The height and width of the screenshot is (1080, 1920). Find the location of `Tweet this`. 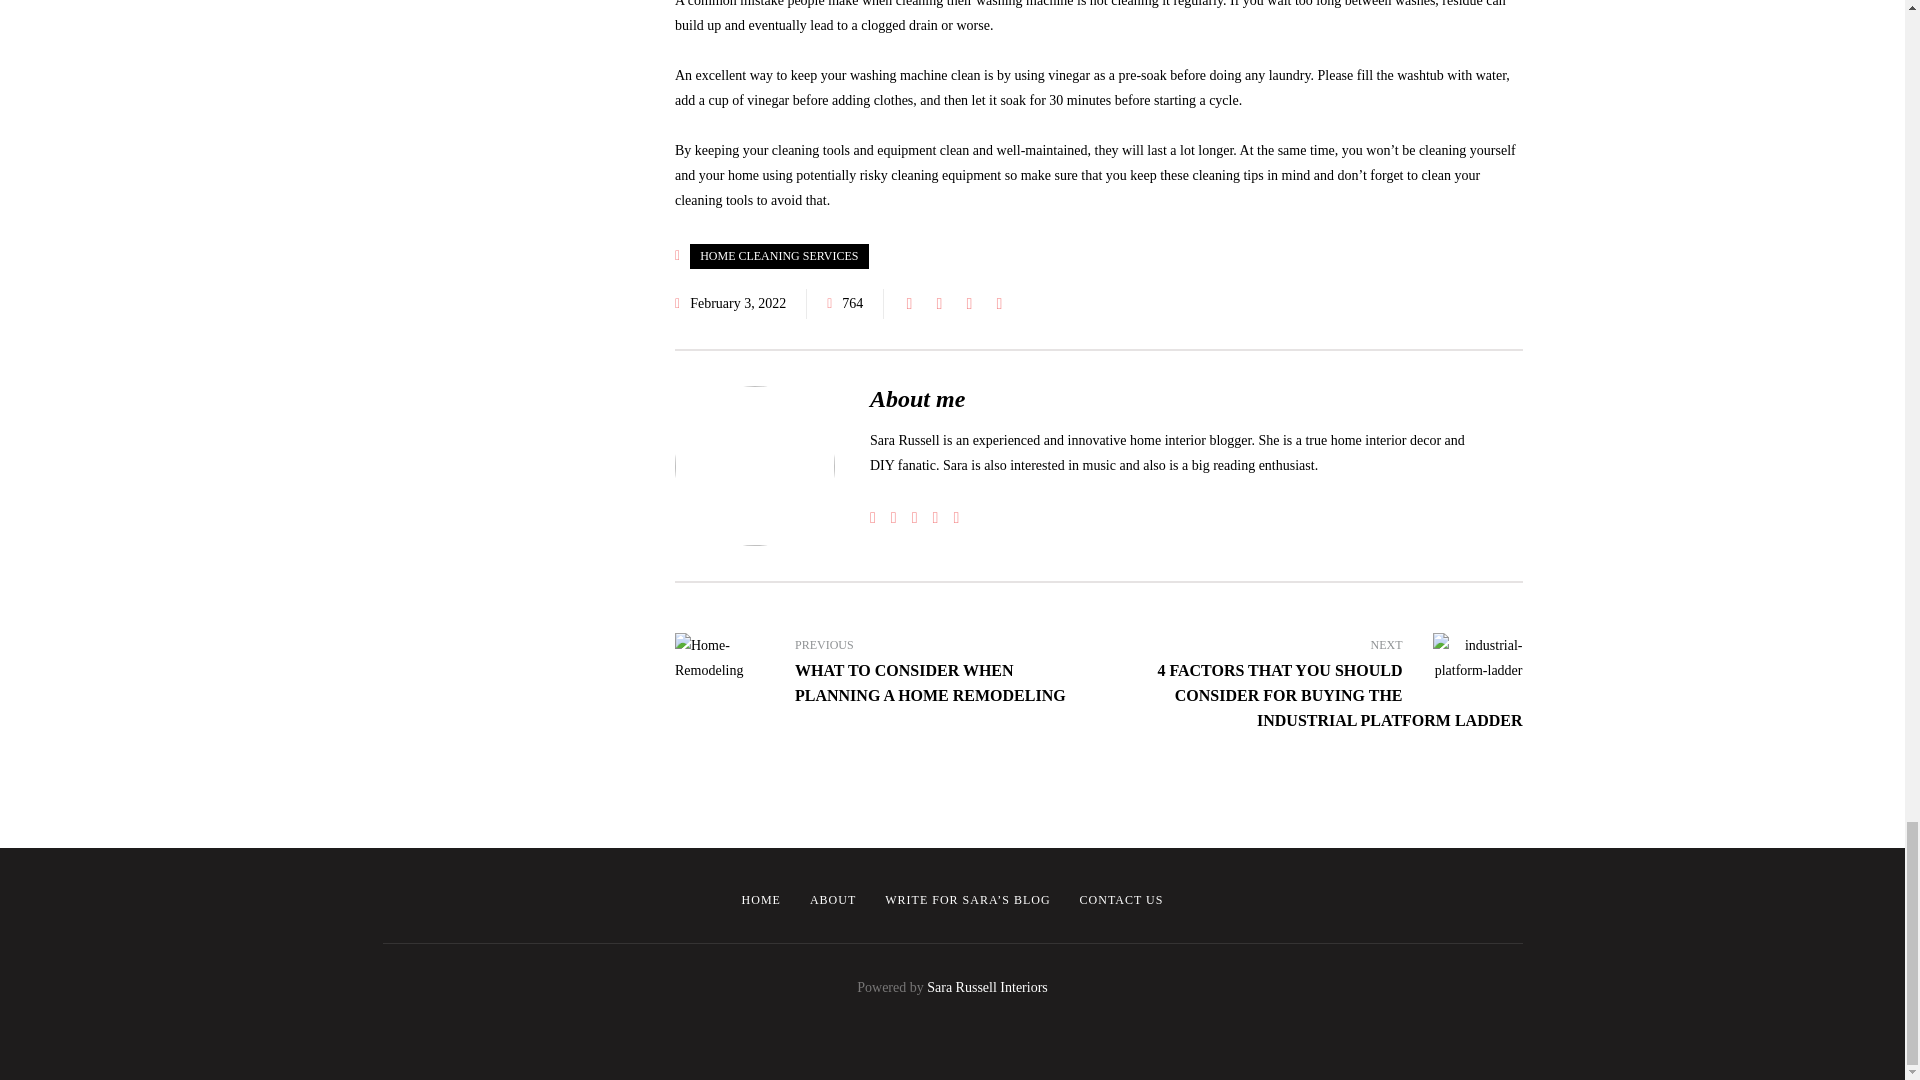

Tweet this is located at coordinates (938, 304).